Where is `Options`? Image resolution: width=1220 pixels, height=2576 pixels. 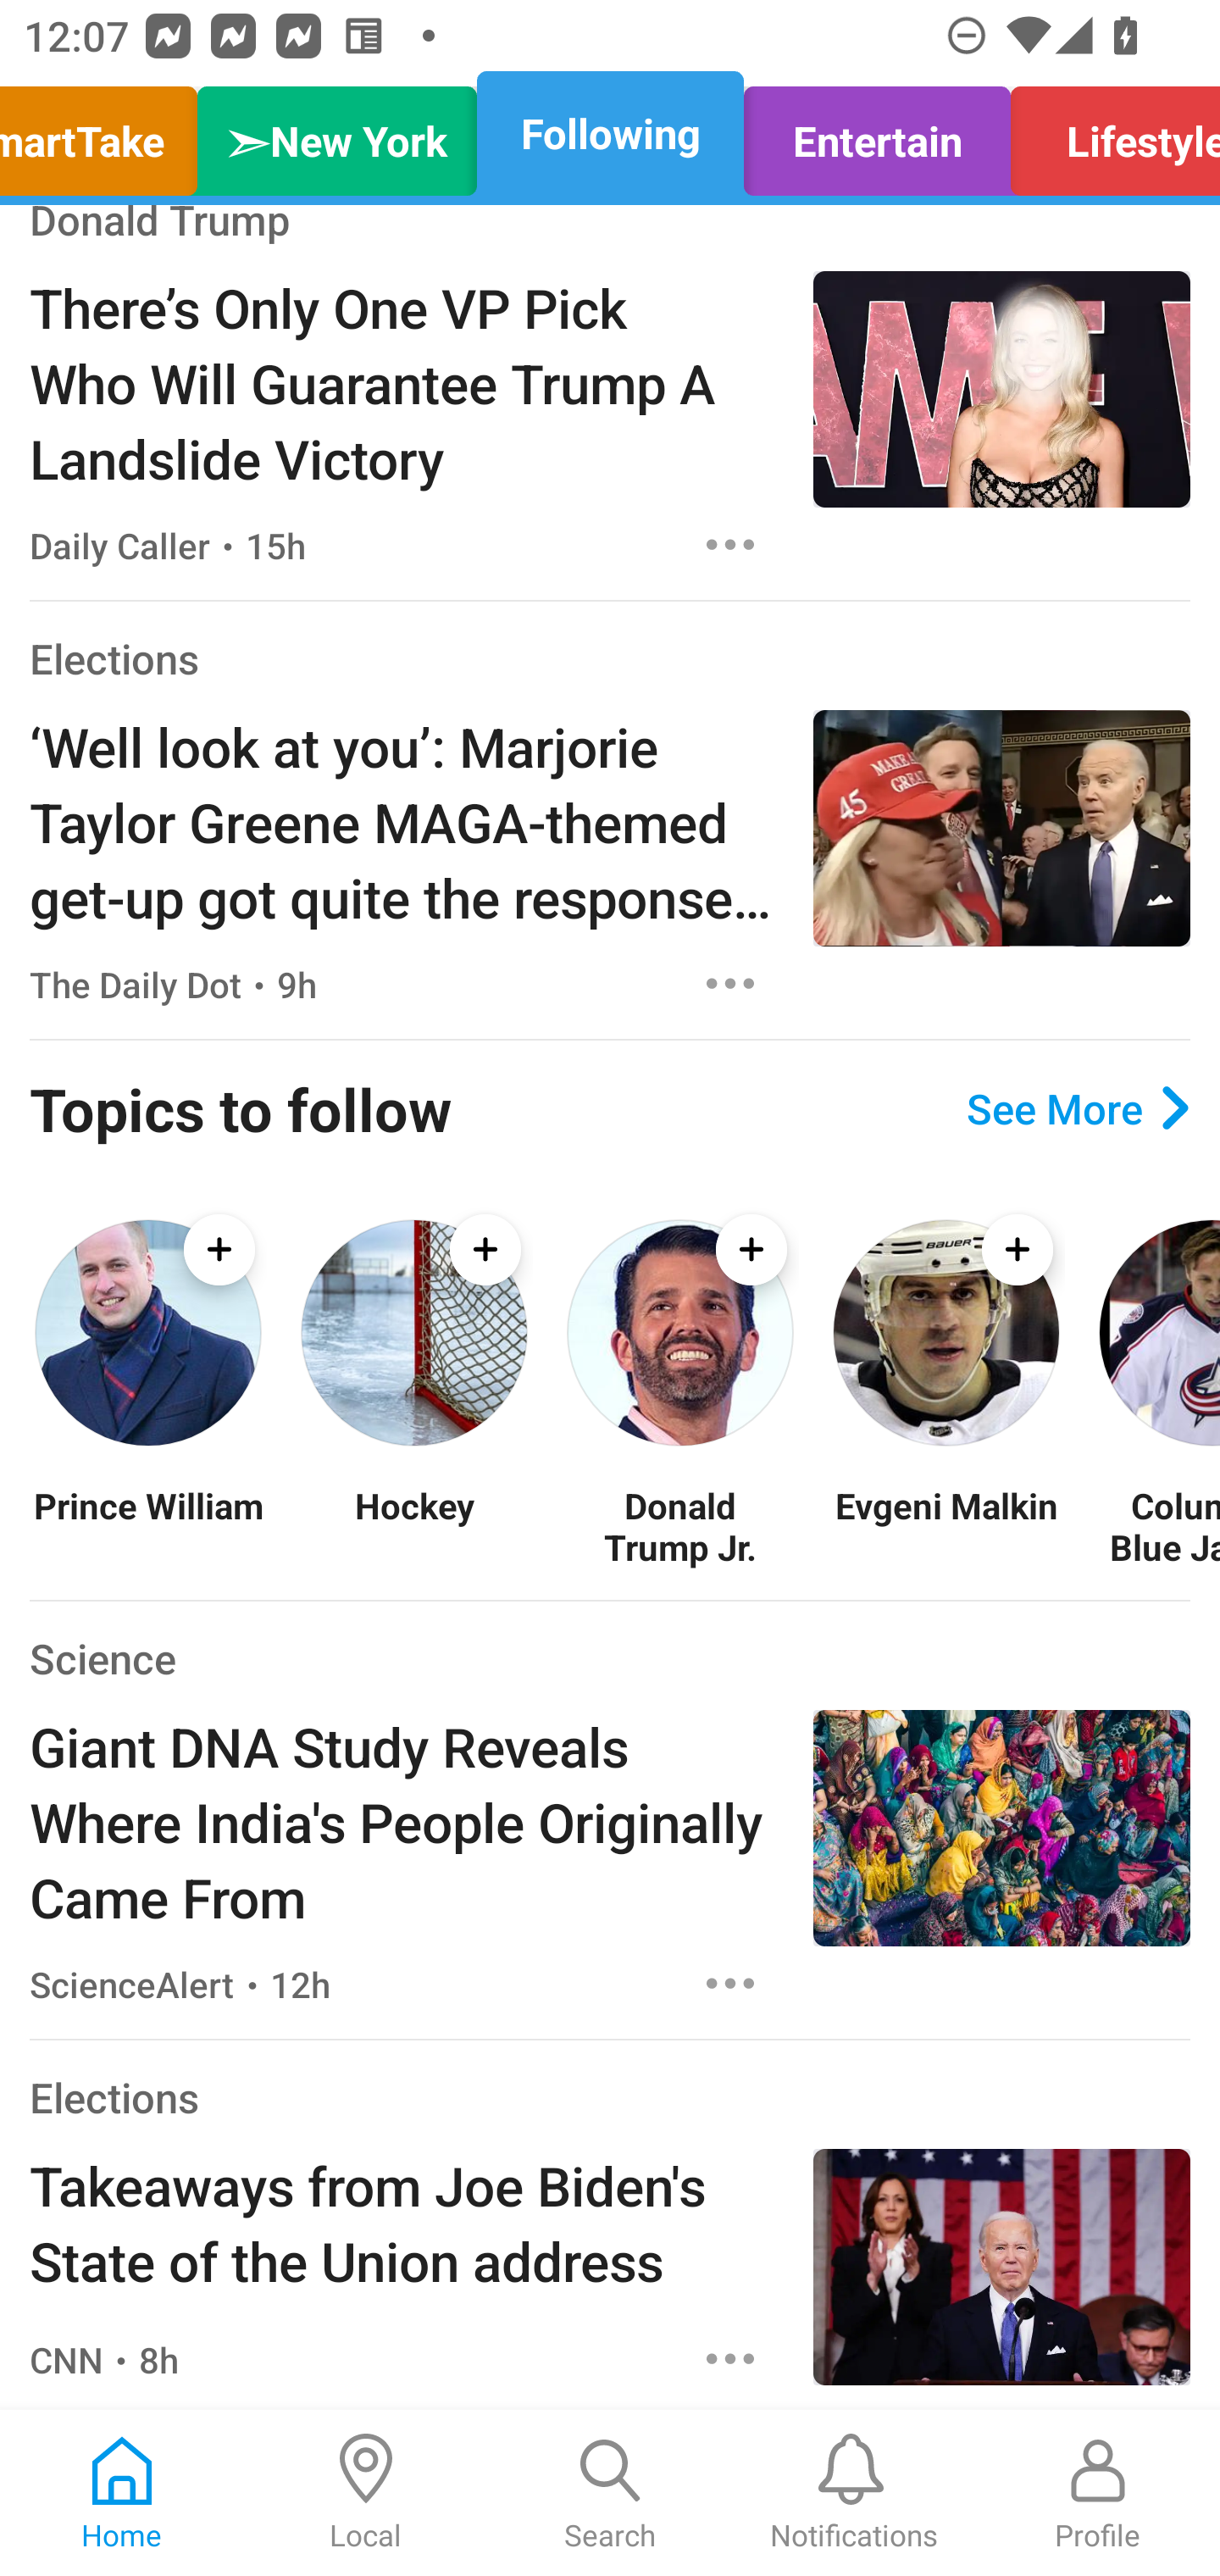 Options is located at coordinates (730, 544).